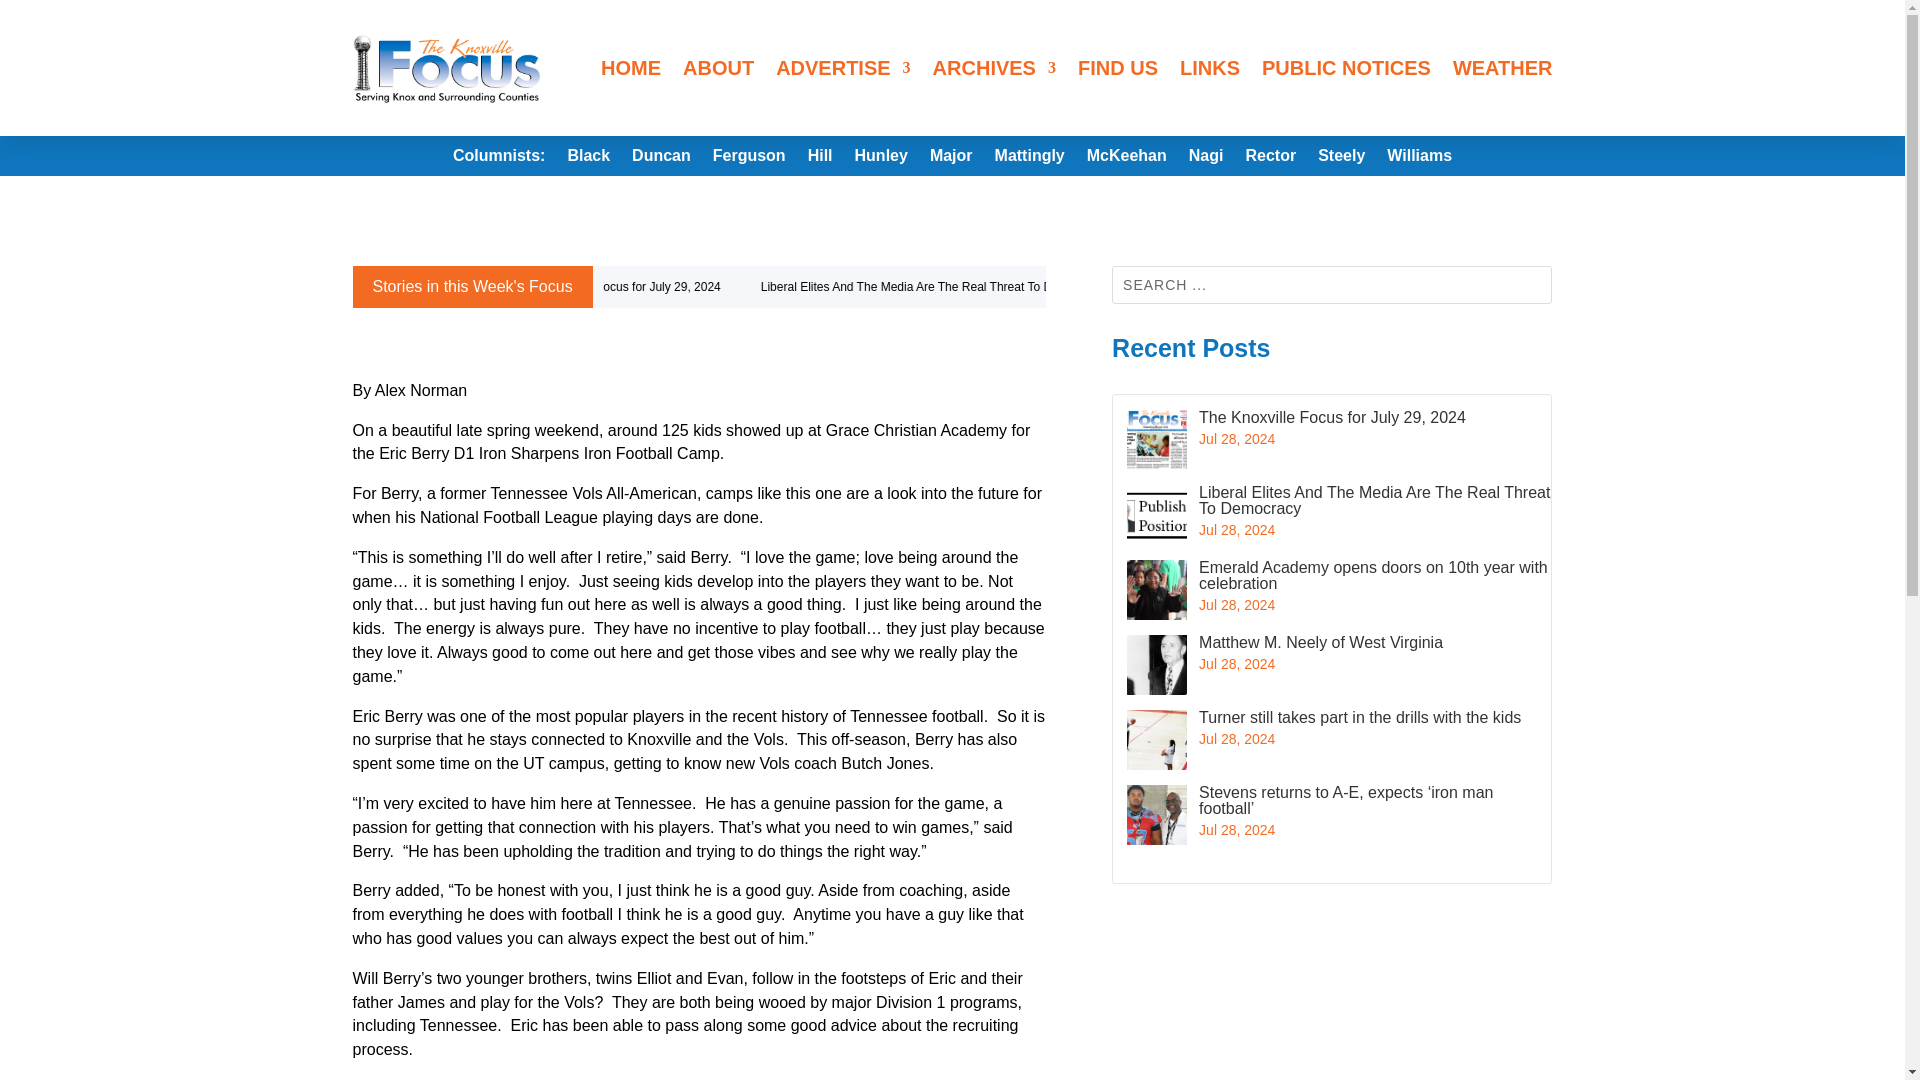  What do you see at coordinates (1126, 160) in the screenshot?
I see `McKeehan` at bounding box center [1126, 160].